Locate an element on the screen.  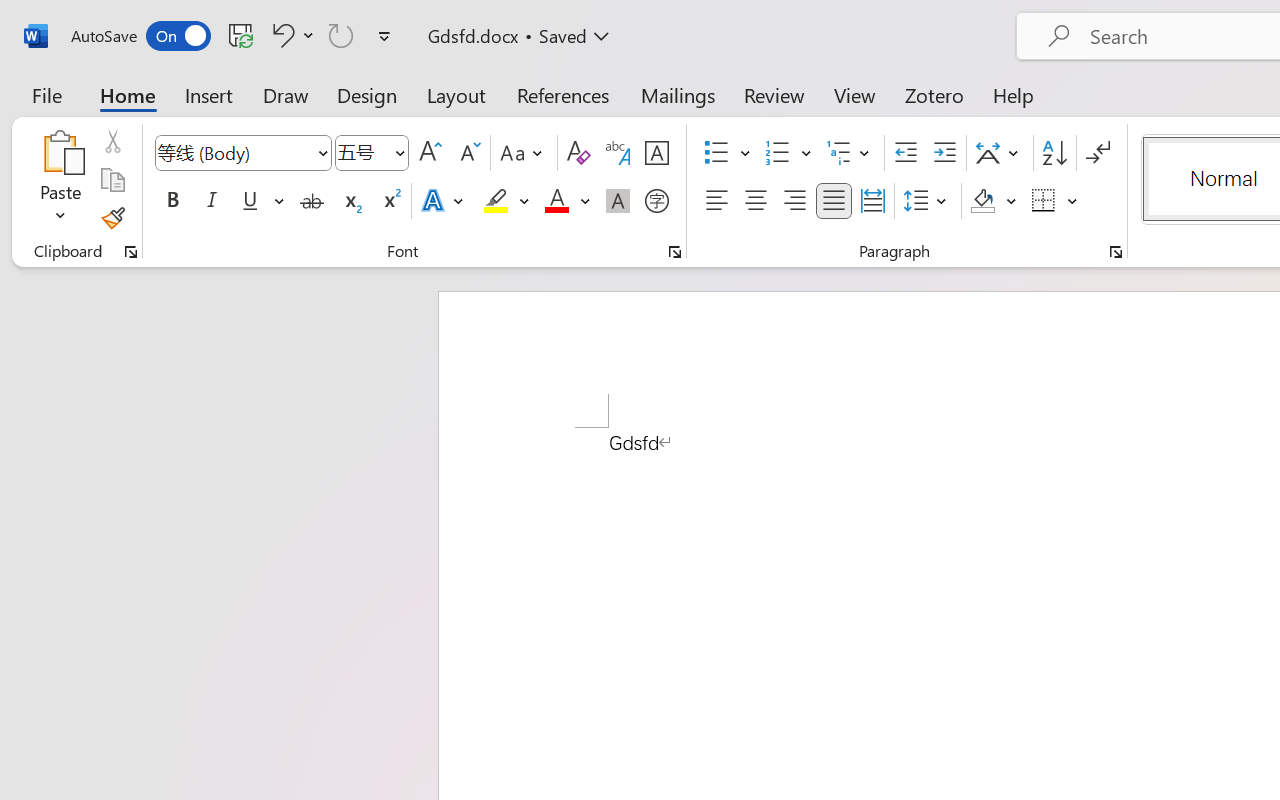
Shading RGB(0, 0, 0) is located at coordinates (982, 201).